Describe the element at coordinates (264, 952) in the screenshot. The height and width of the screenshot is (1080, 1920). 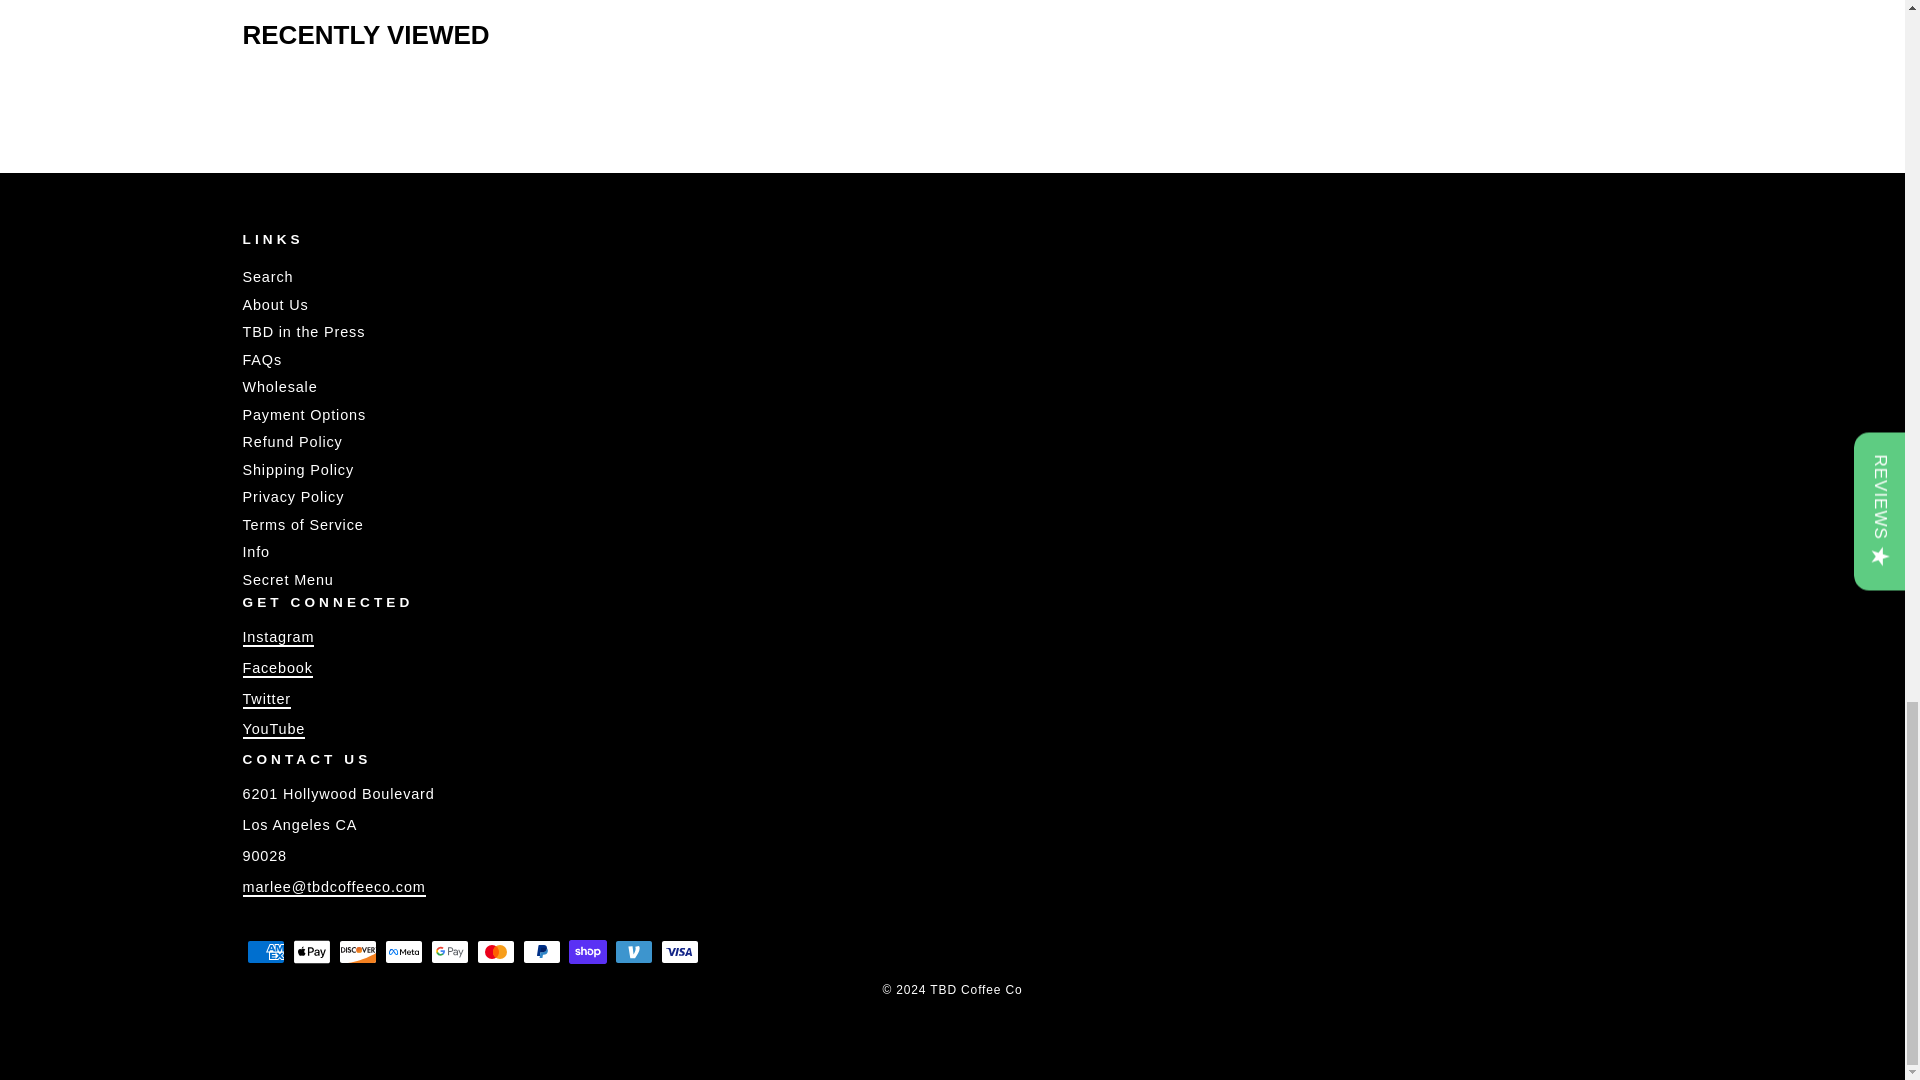
I see `American Express` at that location.